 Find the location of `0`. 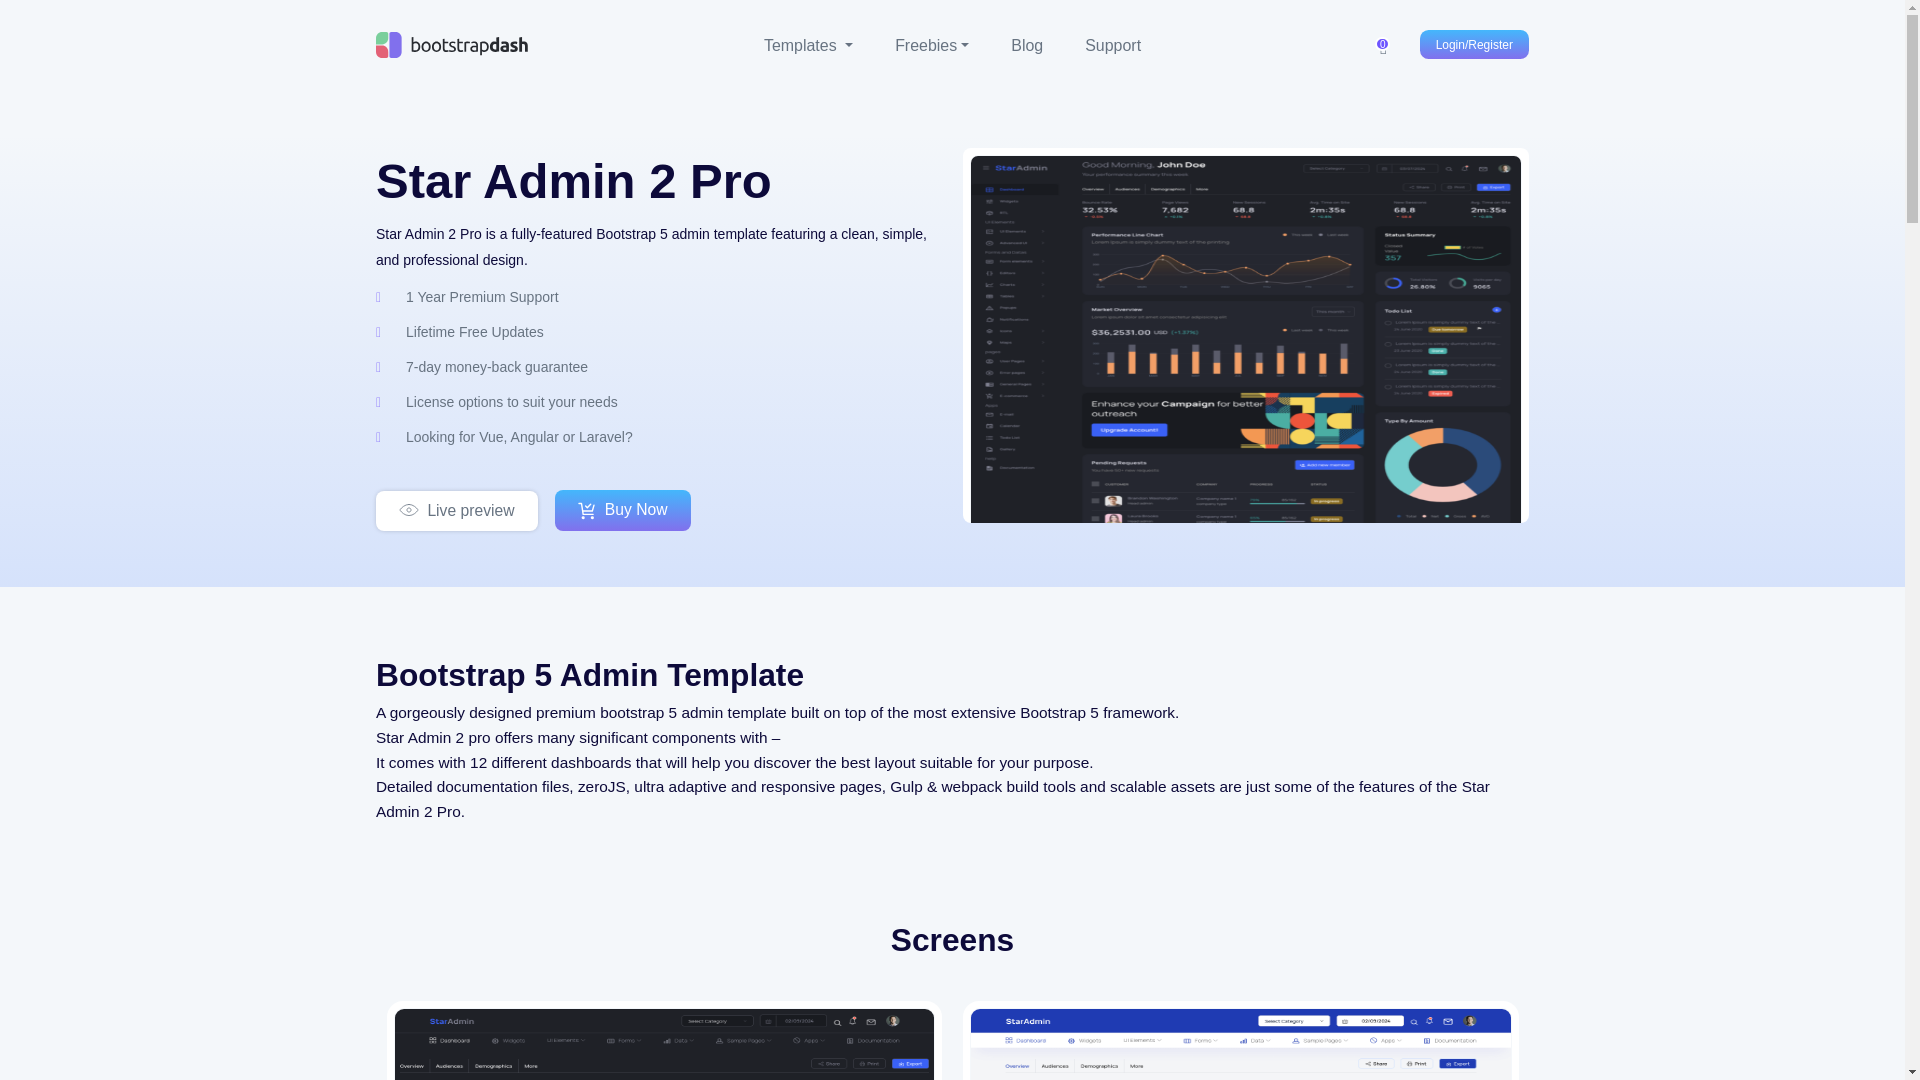

0 is located at coordinates (1383, 46).